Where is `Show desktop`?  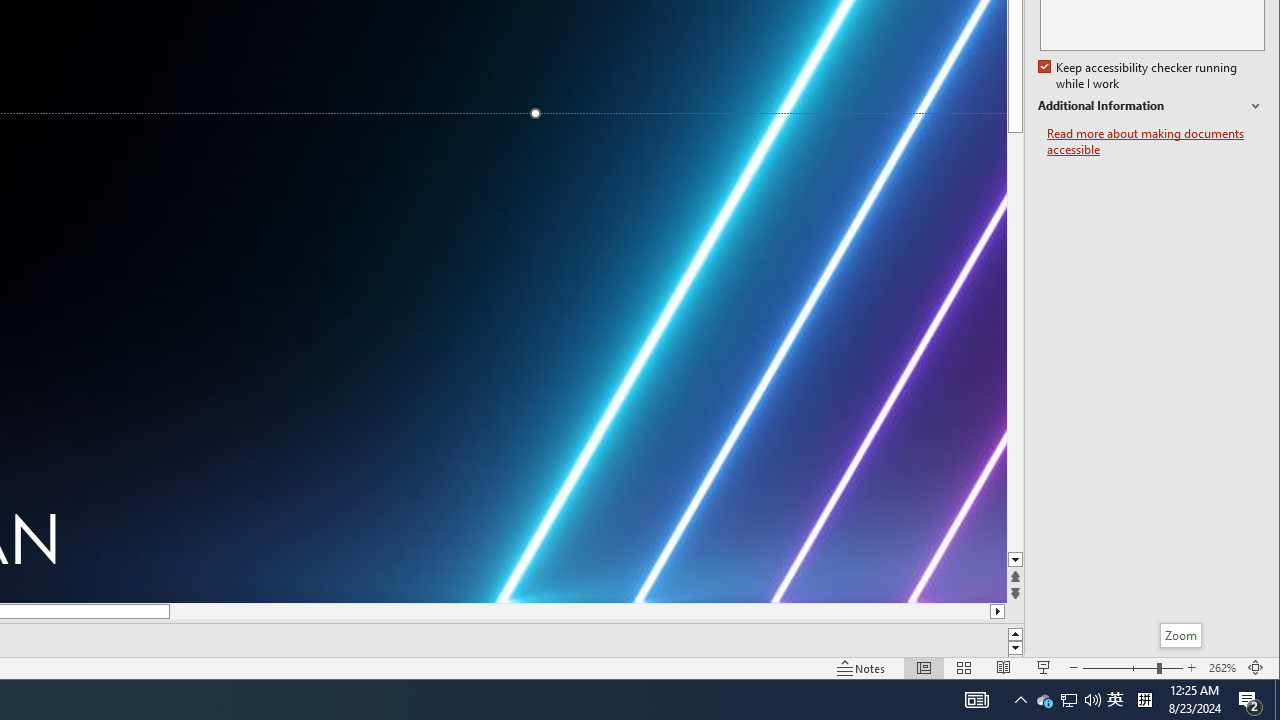 Show desktop is located at coordinates (1069, 700).